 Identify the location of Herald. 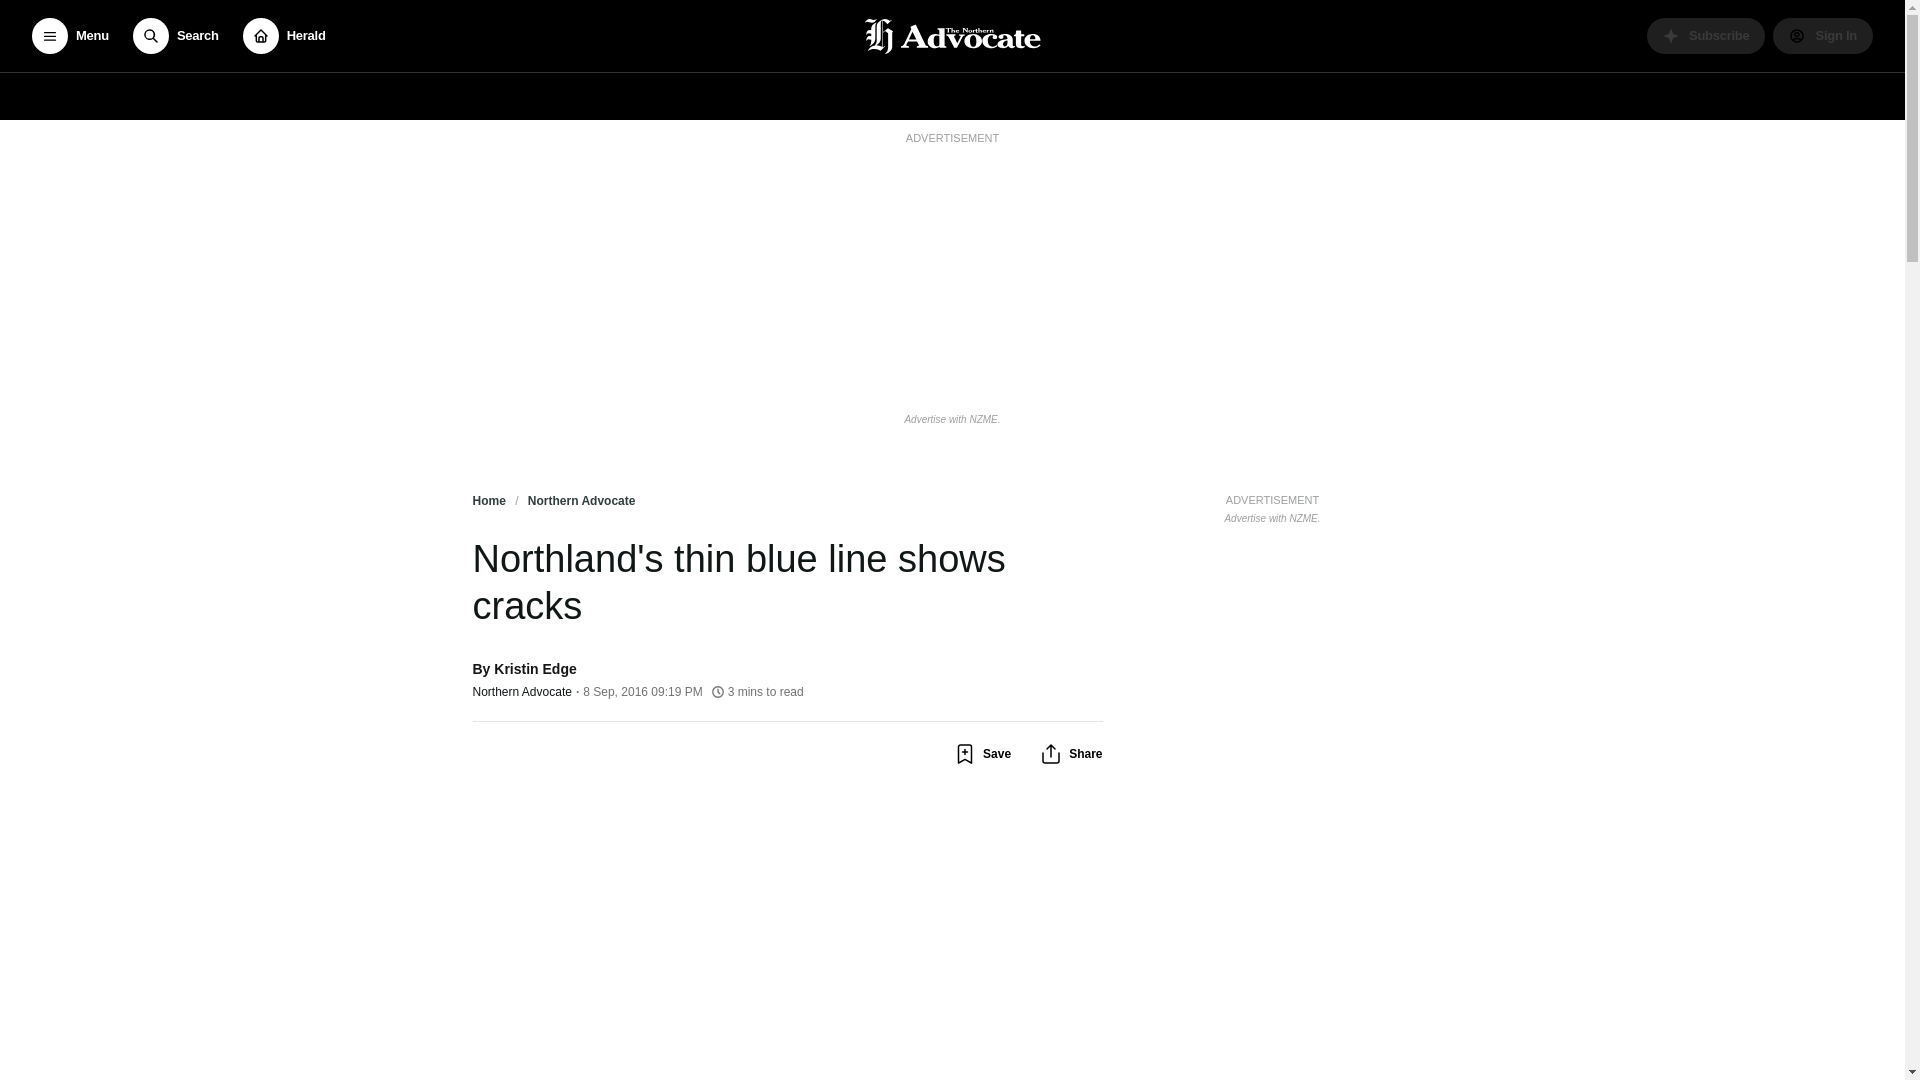
(284, 36).